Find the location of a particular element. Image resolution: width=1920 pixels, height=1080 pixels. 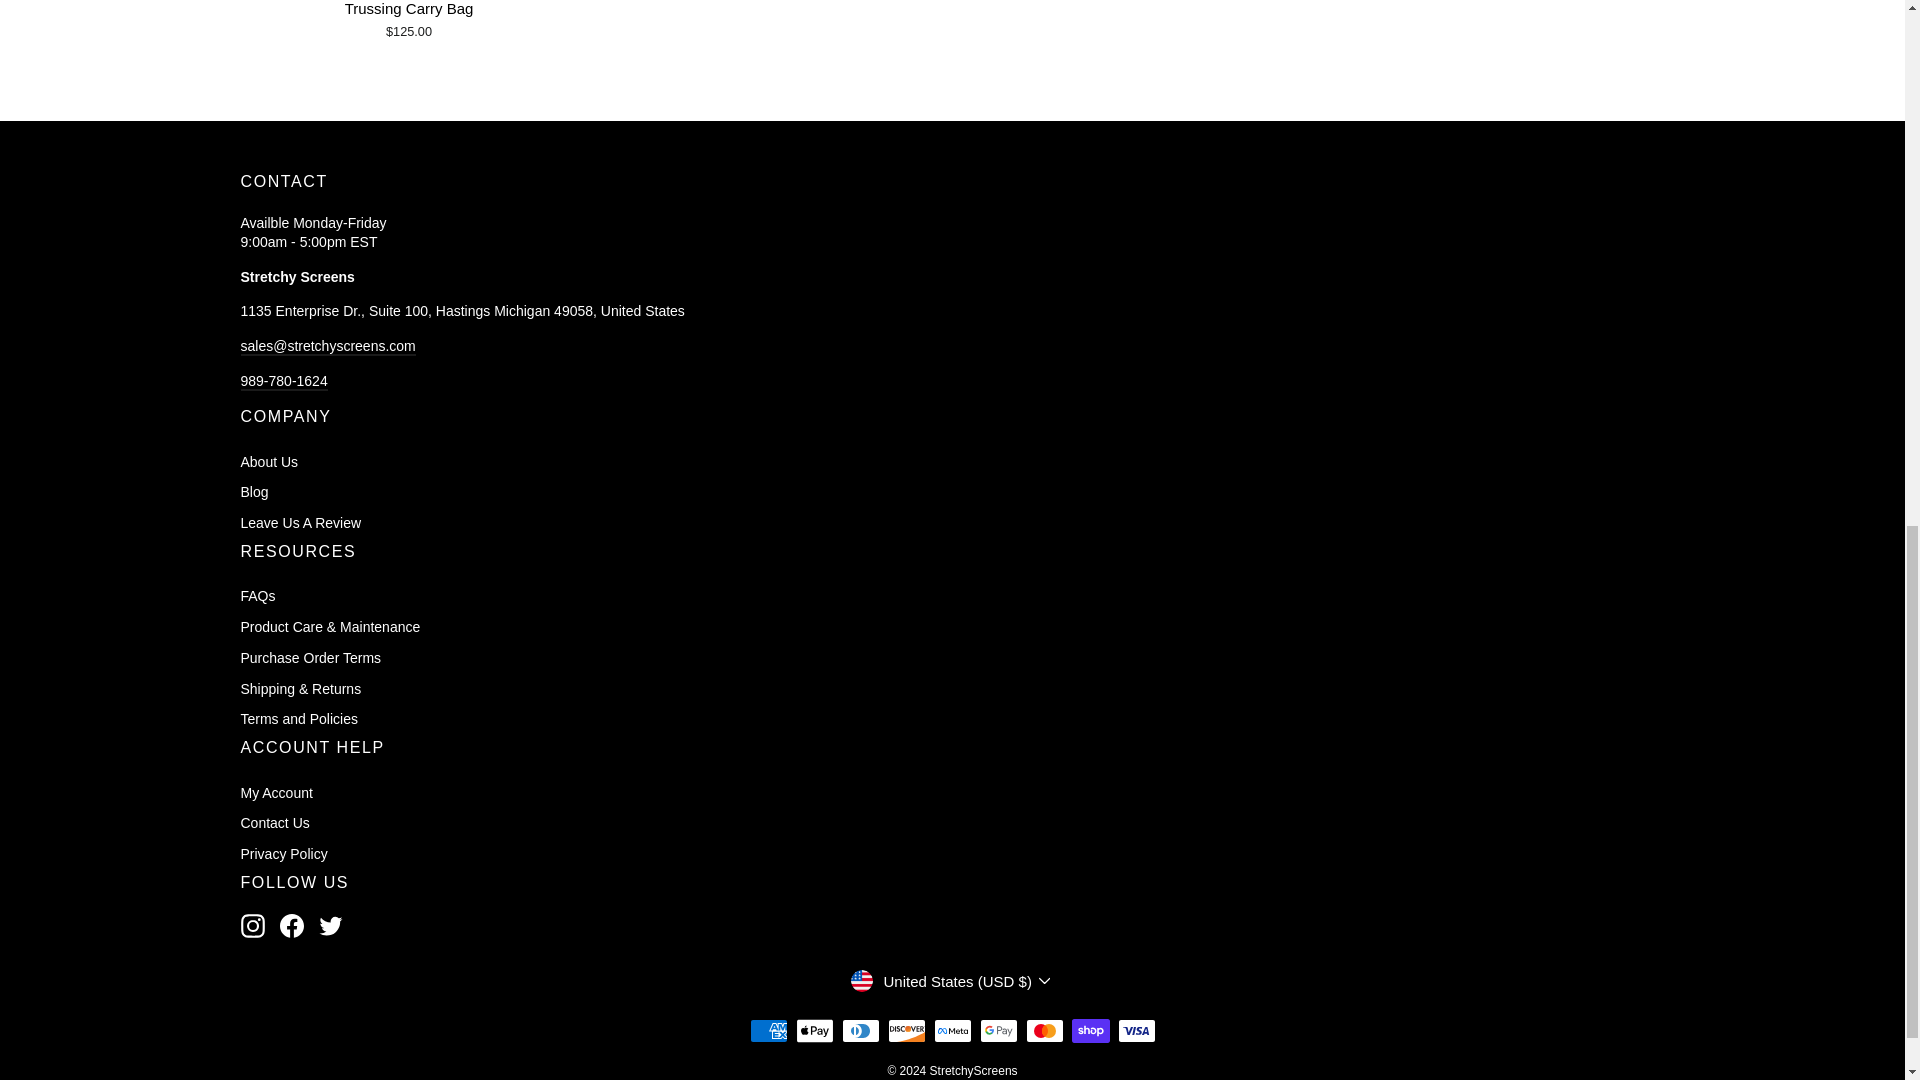

Meta Pay is located at coordinates (952, 1031).